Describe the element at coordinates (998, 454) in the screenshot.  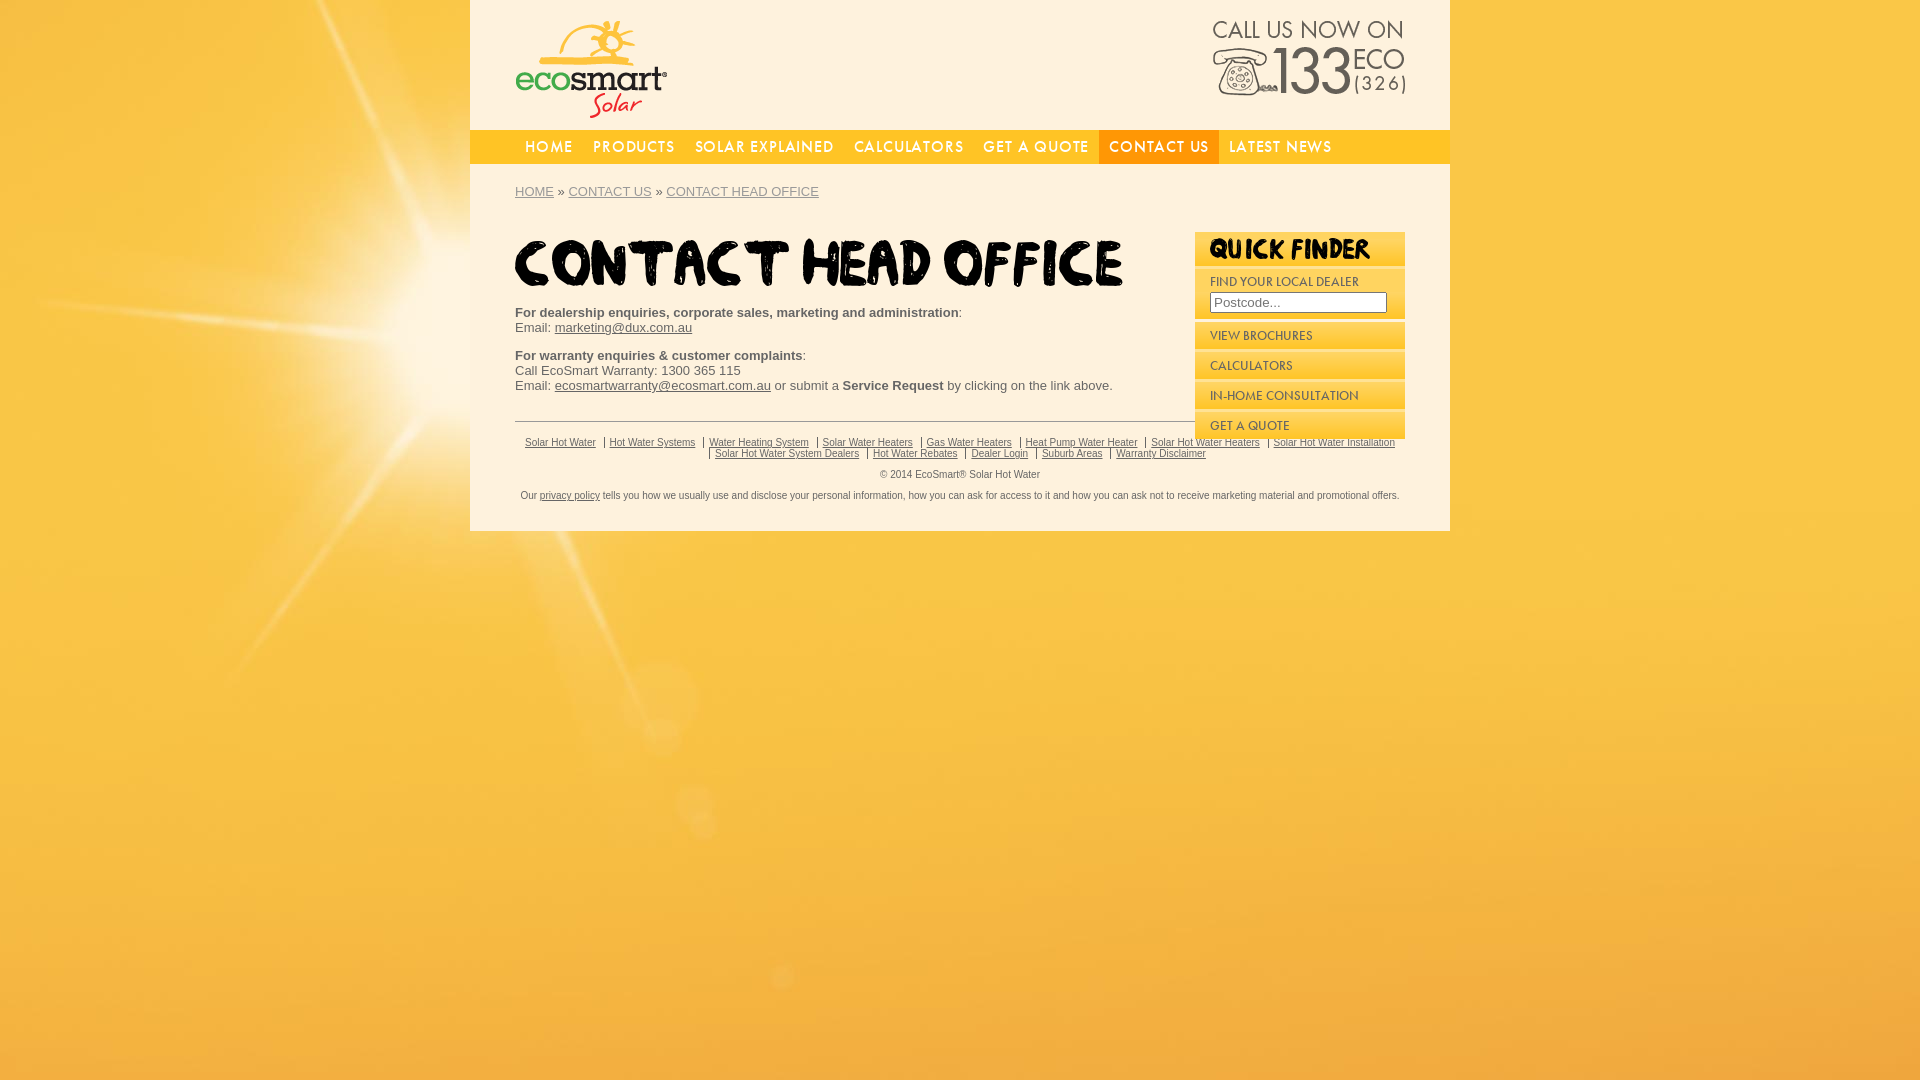
I see `Dealer Login` at that location.